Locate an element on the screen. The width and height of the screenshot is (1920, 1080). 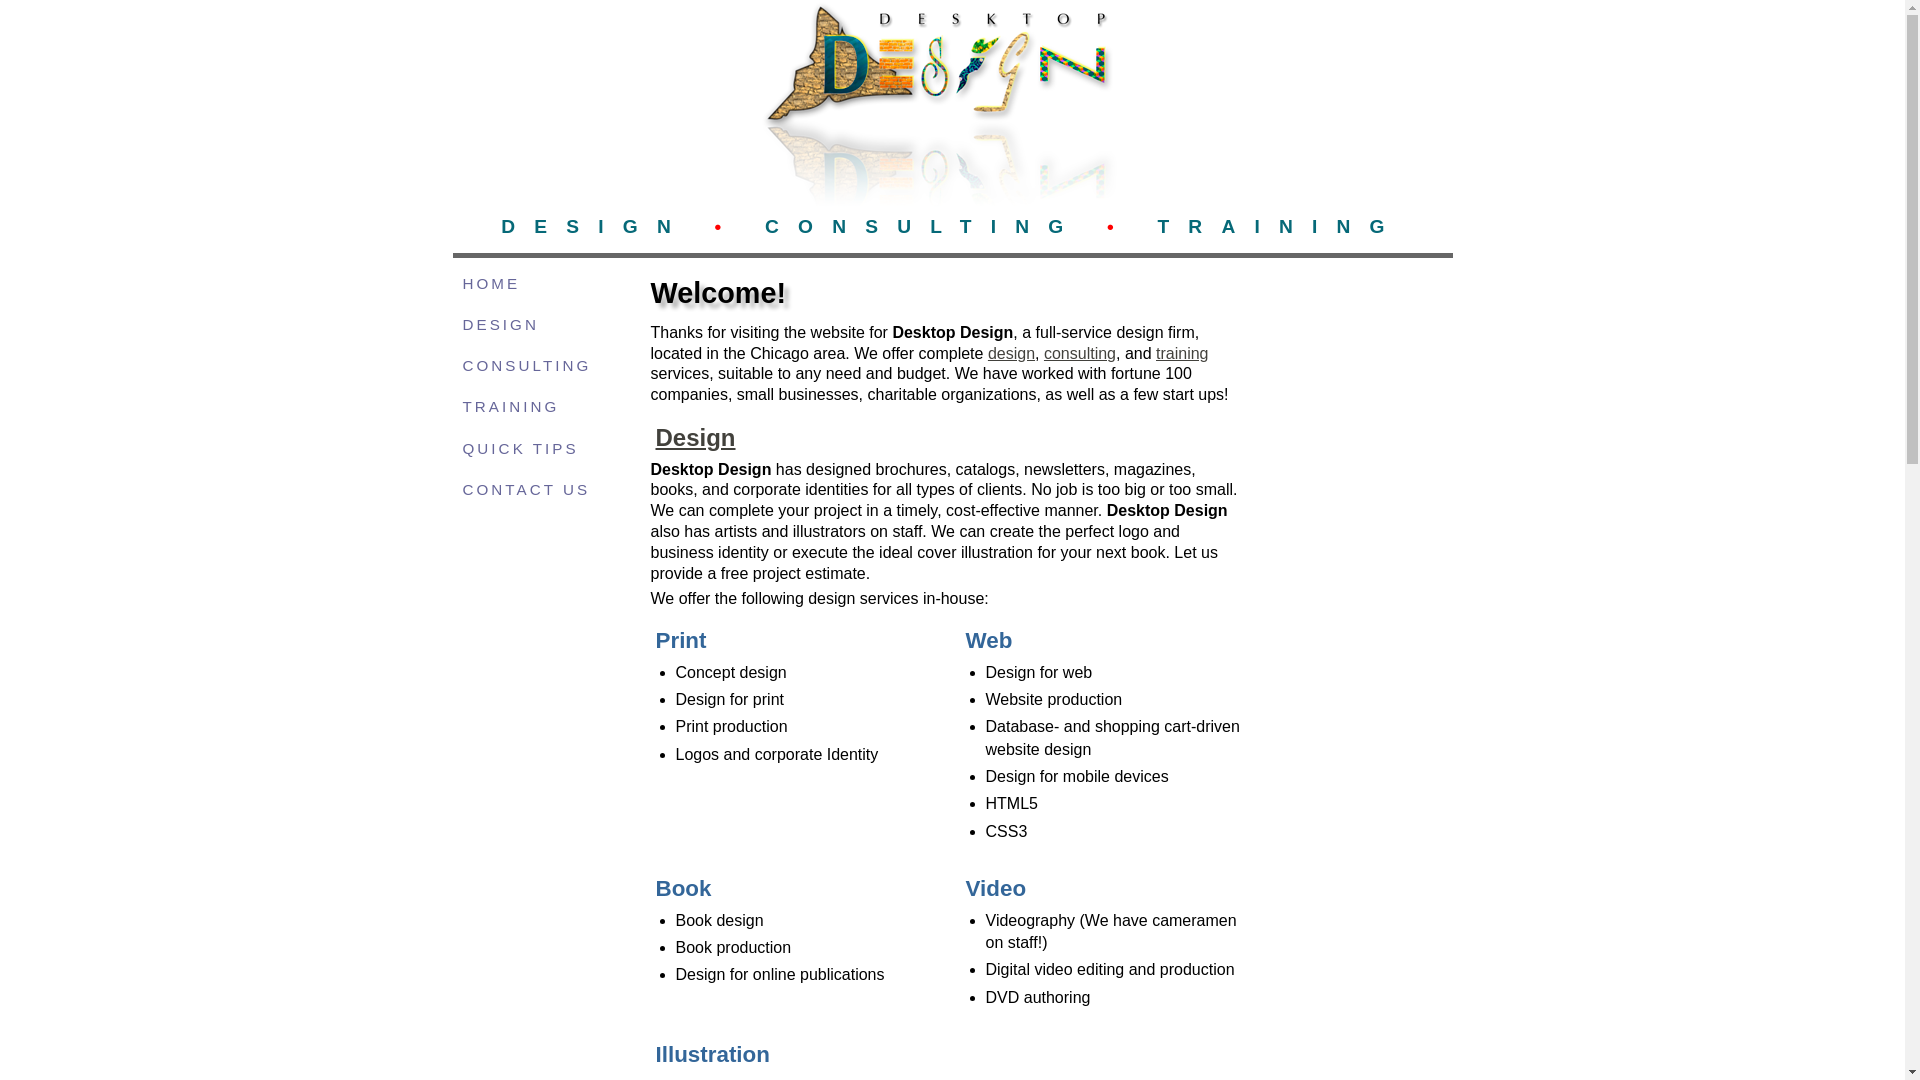
CONSULTING is located at coordinates (540, 366).